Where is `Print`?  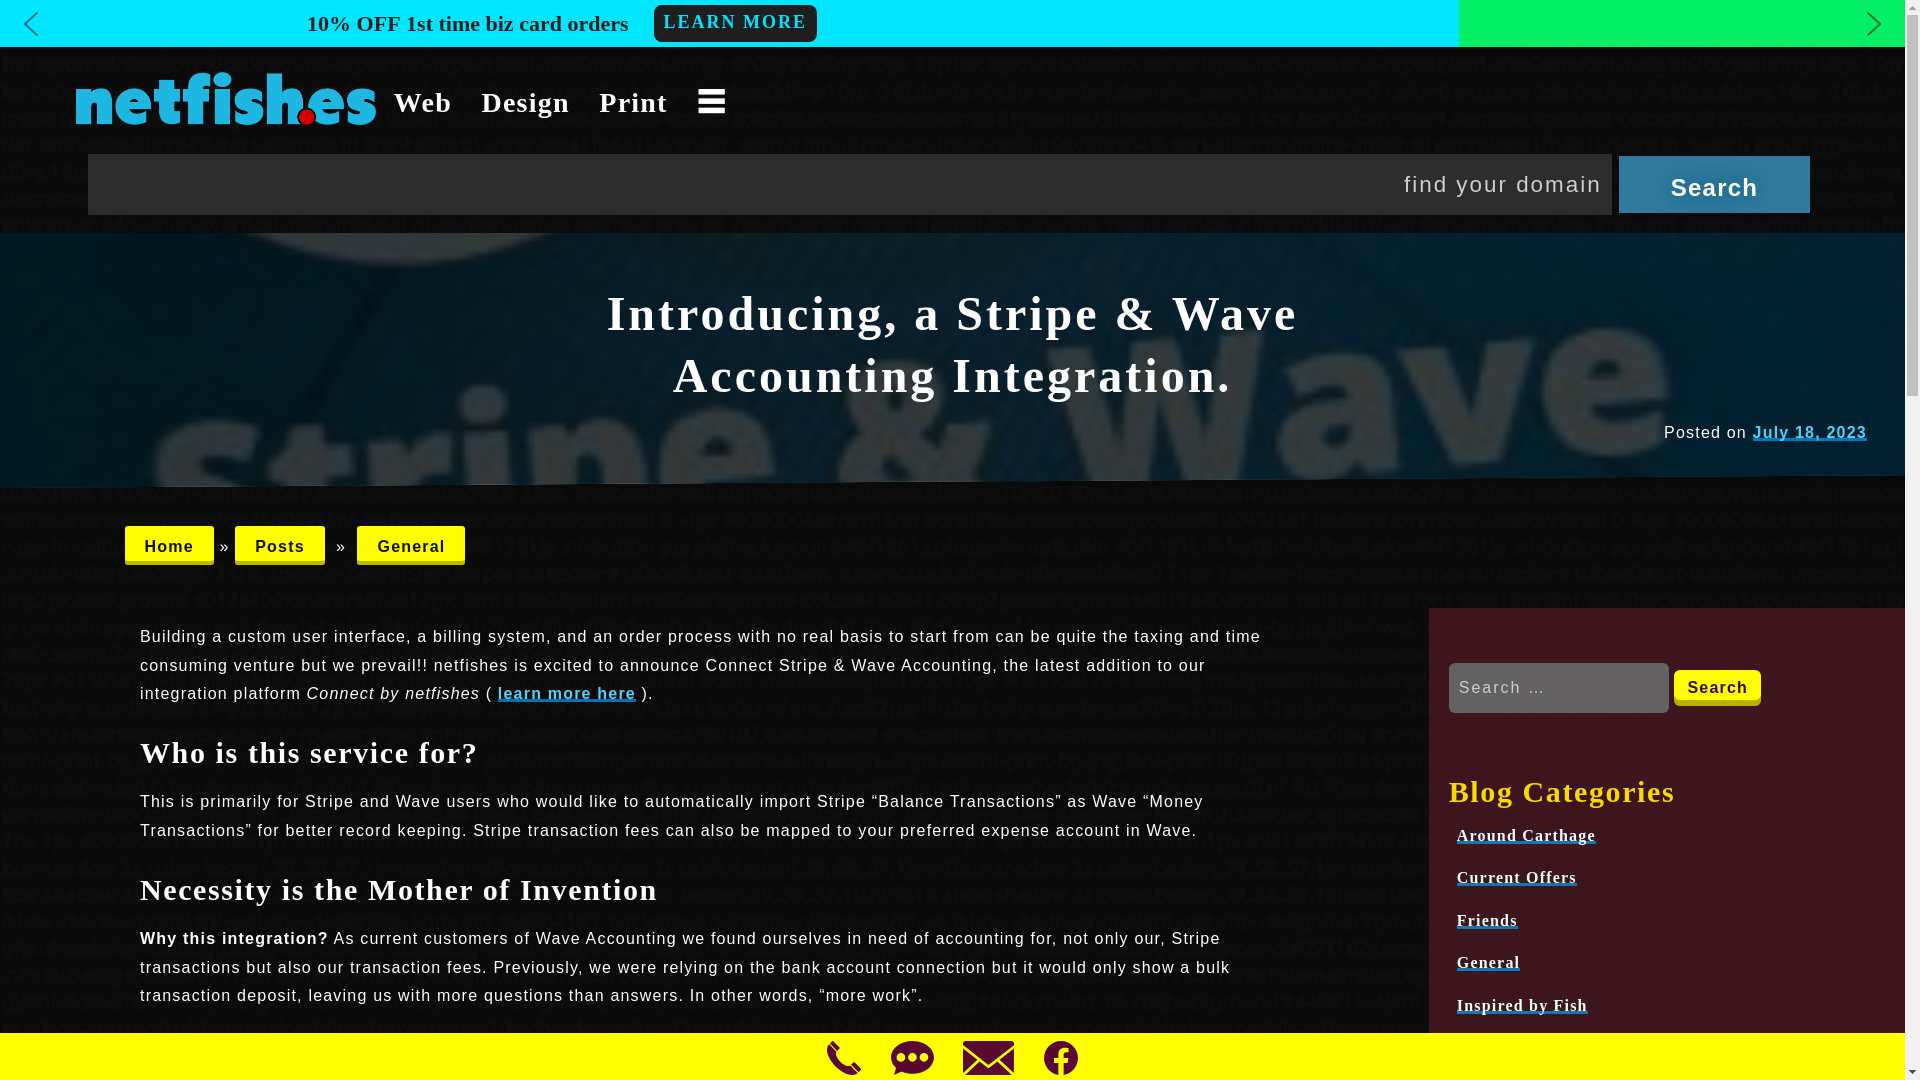 Print is located at coordinates (632, 102).